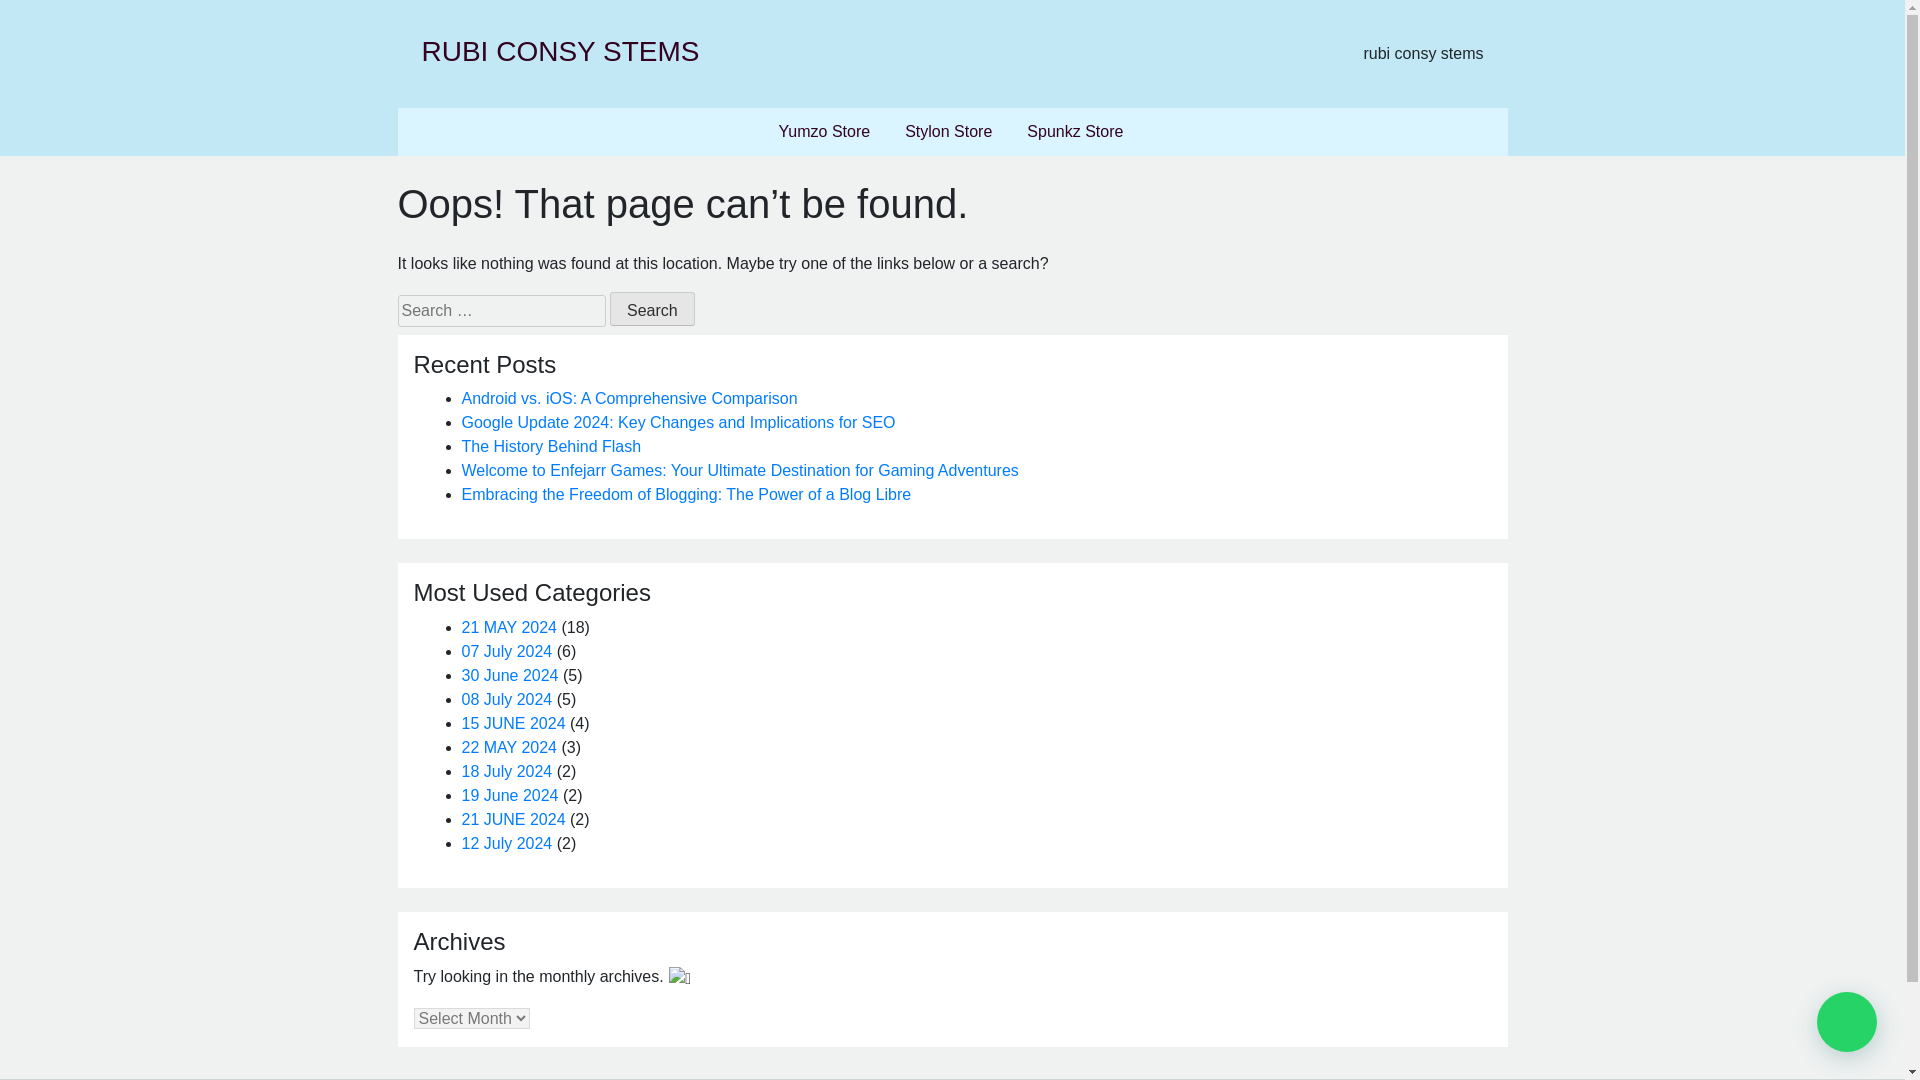 The height and width of the screenshot is (1080, 1920). What do you see at coordinates (552, 446) in the screenshot?
I see `The History Behind Flash` at bounding box center [552, 446].